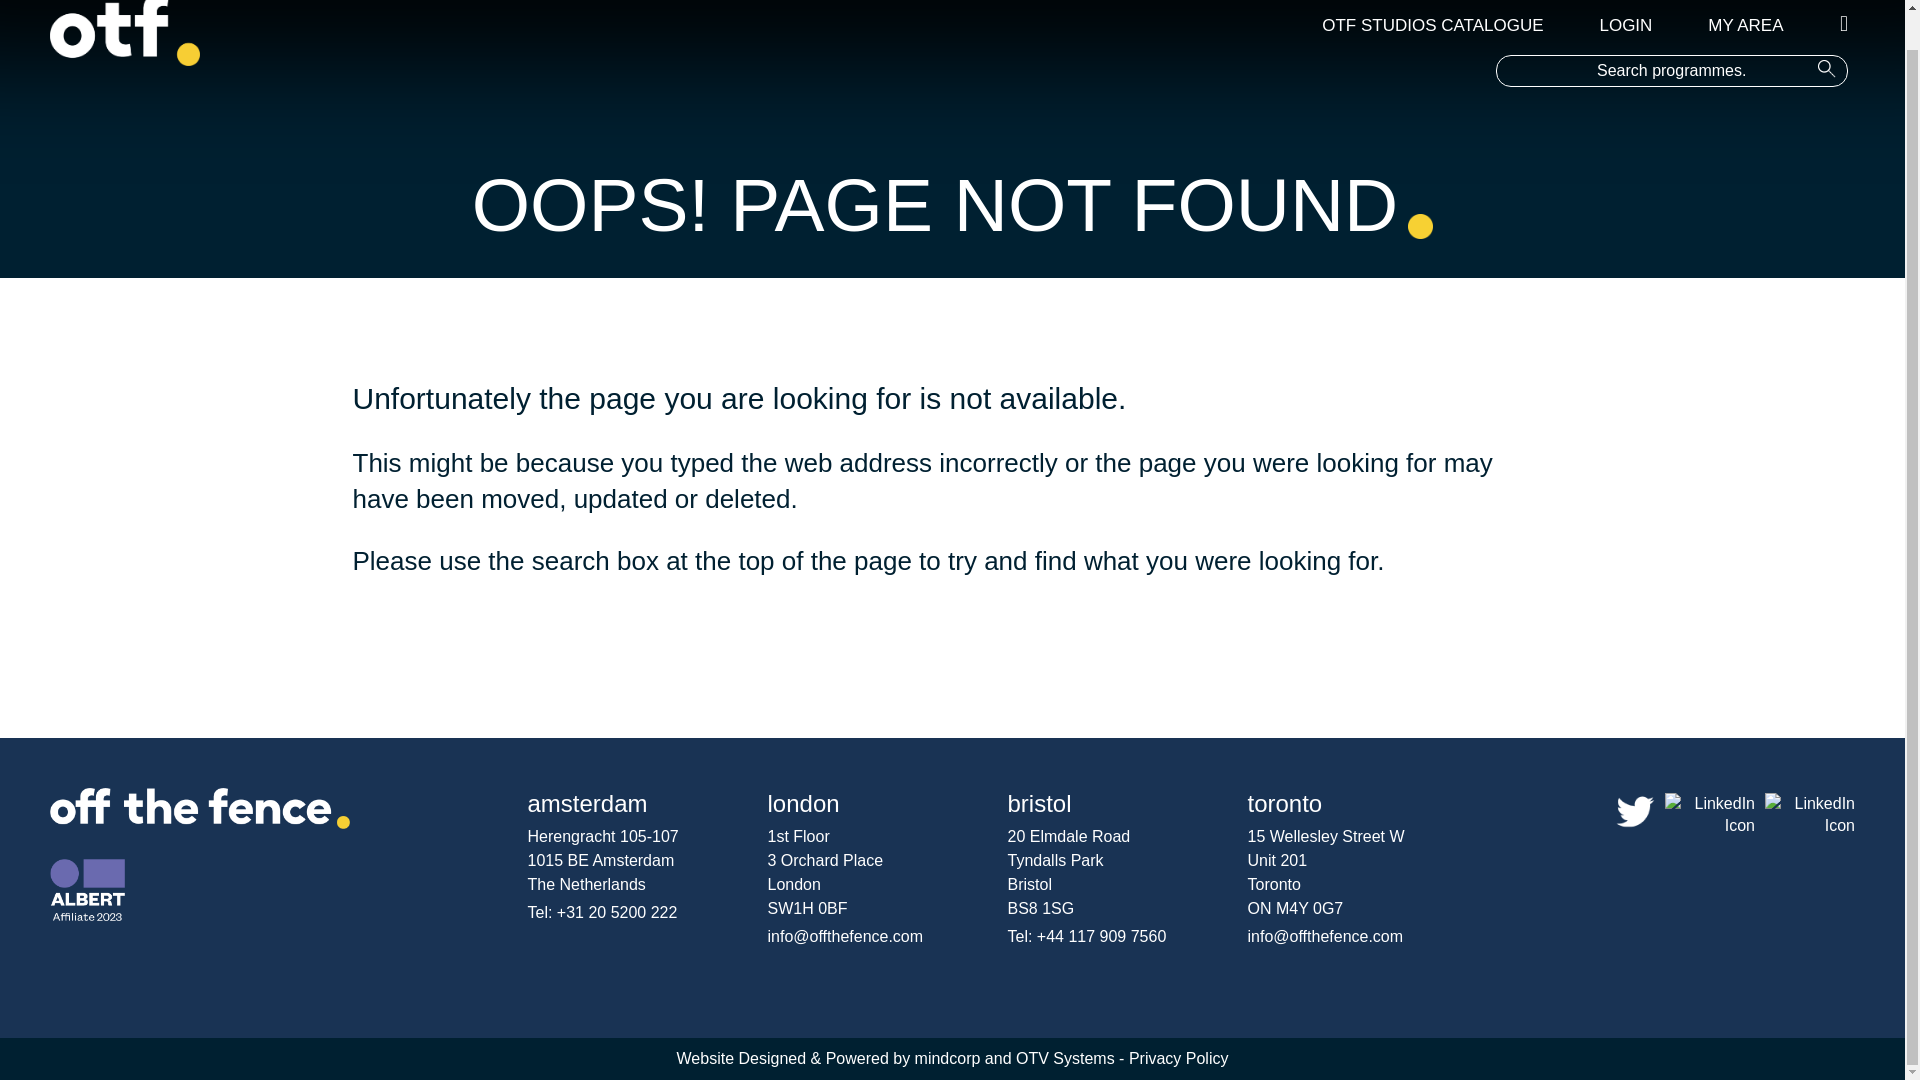 This screenshot has height=1080, width=1920. Describe the element at coordinates (1626, 25) in the screenshot. I see `  LOGIN  ` at that location.